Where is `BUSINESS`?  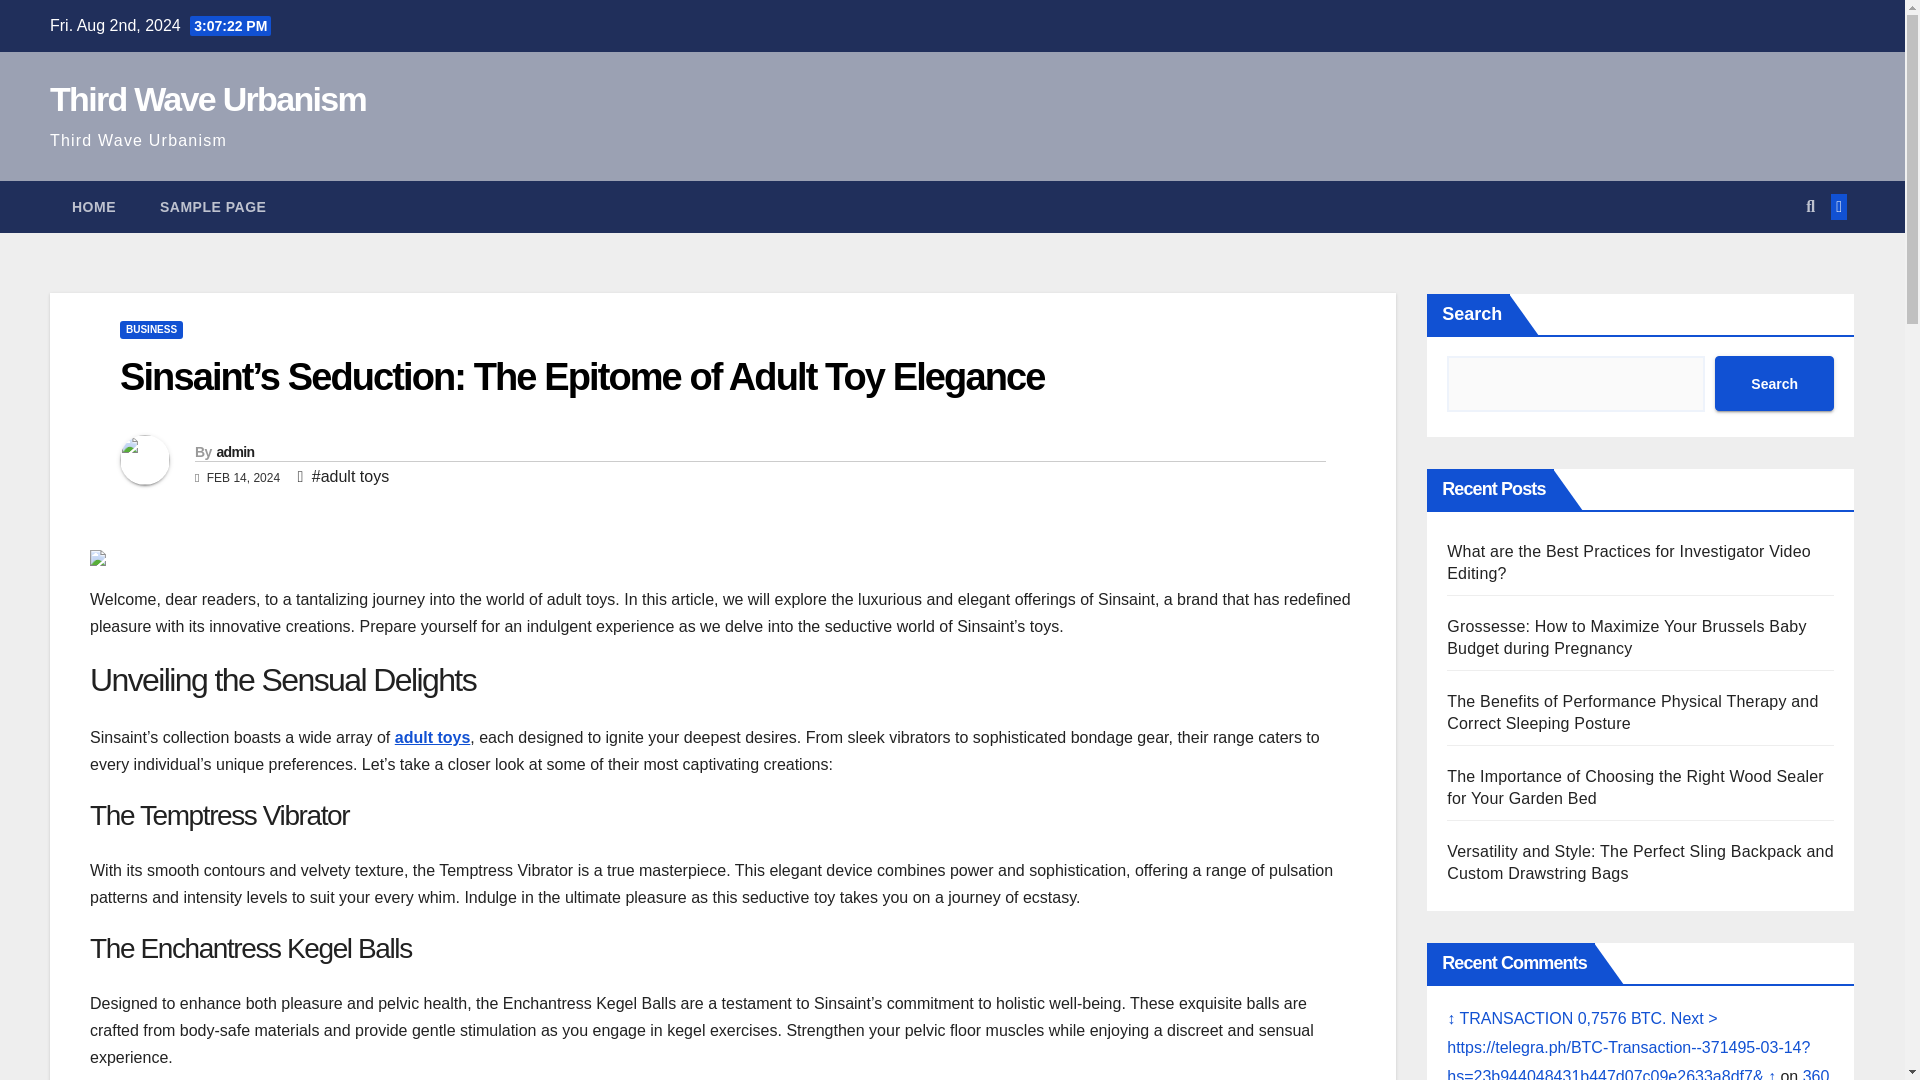 BUSINESS is located at coordinates (150, 330).